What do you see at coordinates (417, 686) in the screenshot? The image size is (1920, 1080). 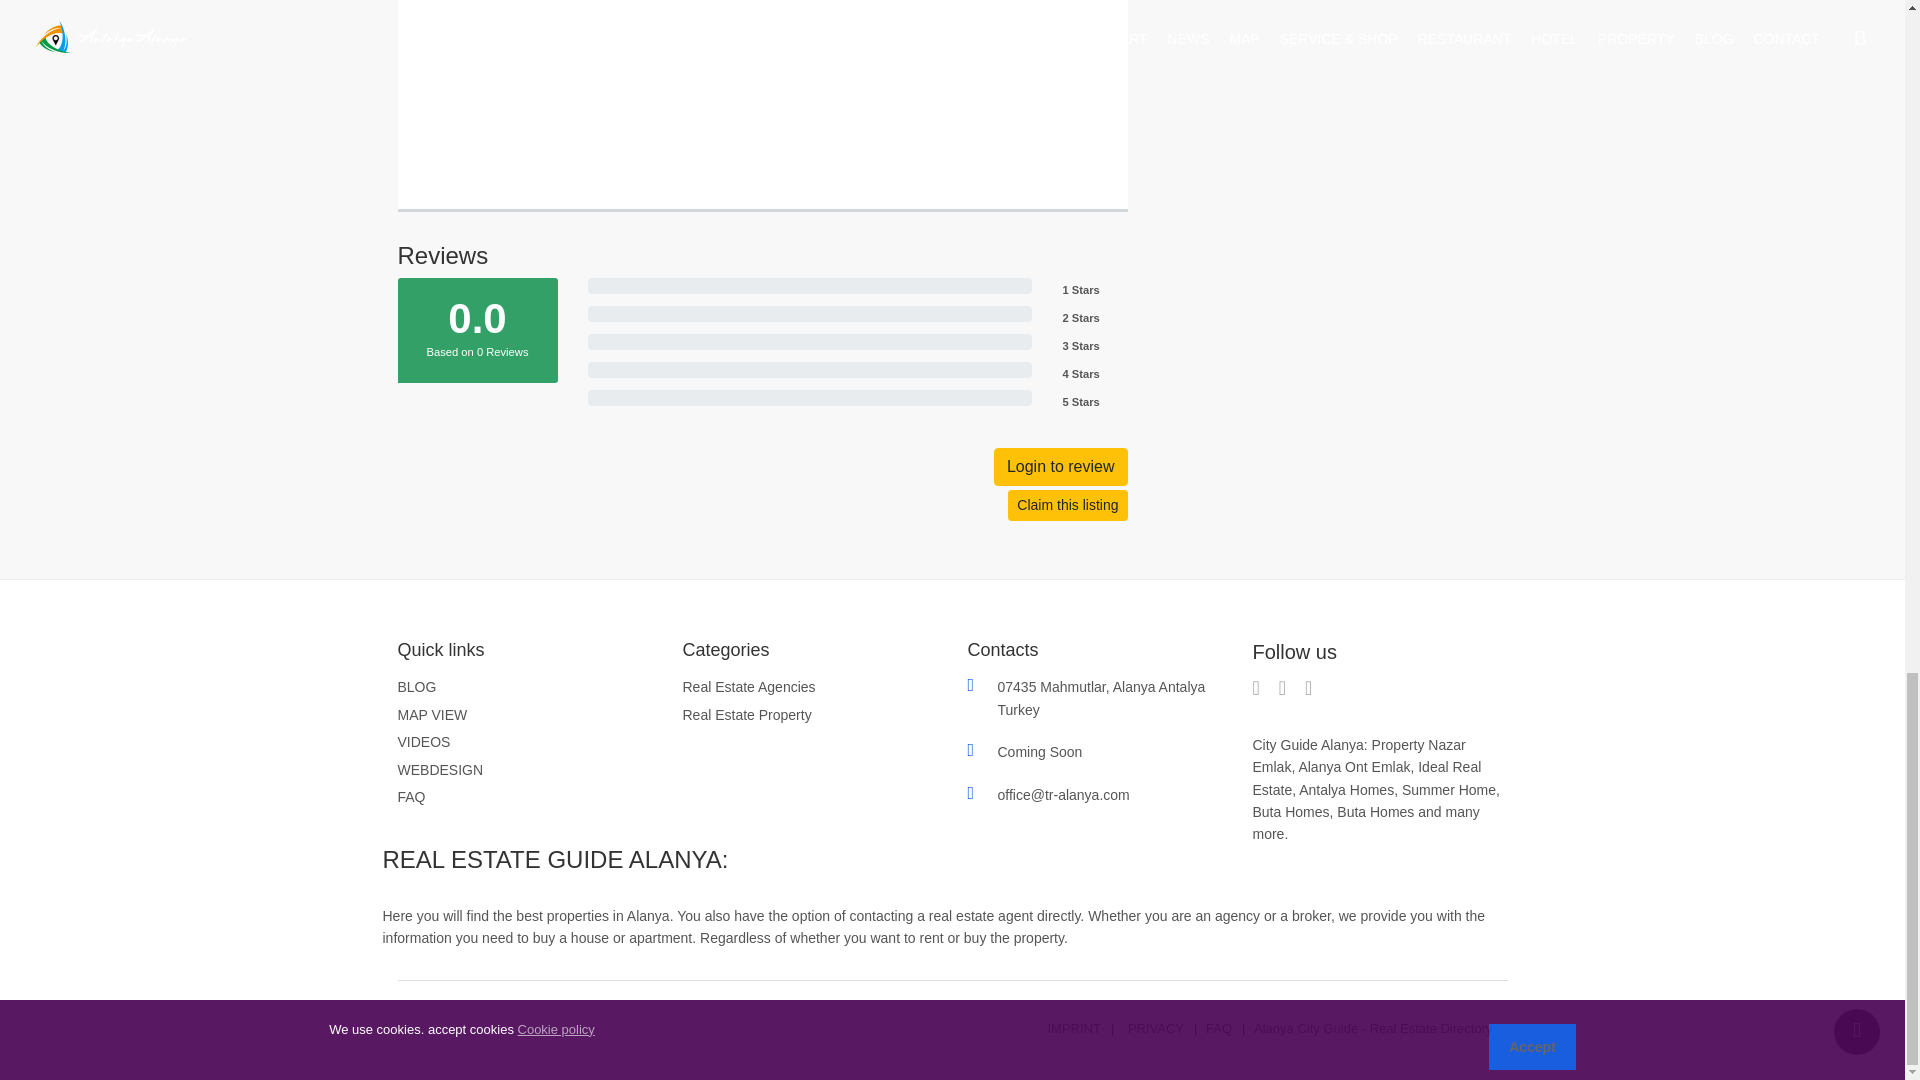 I see `BLOG` at bounding box center [417, 686].